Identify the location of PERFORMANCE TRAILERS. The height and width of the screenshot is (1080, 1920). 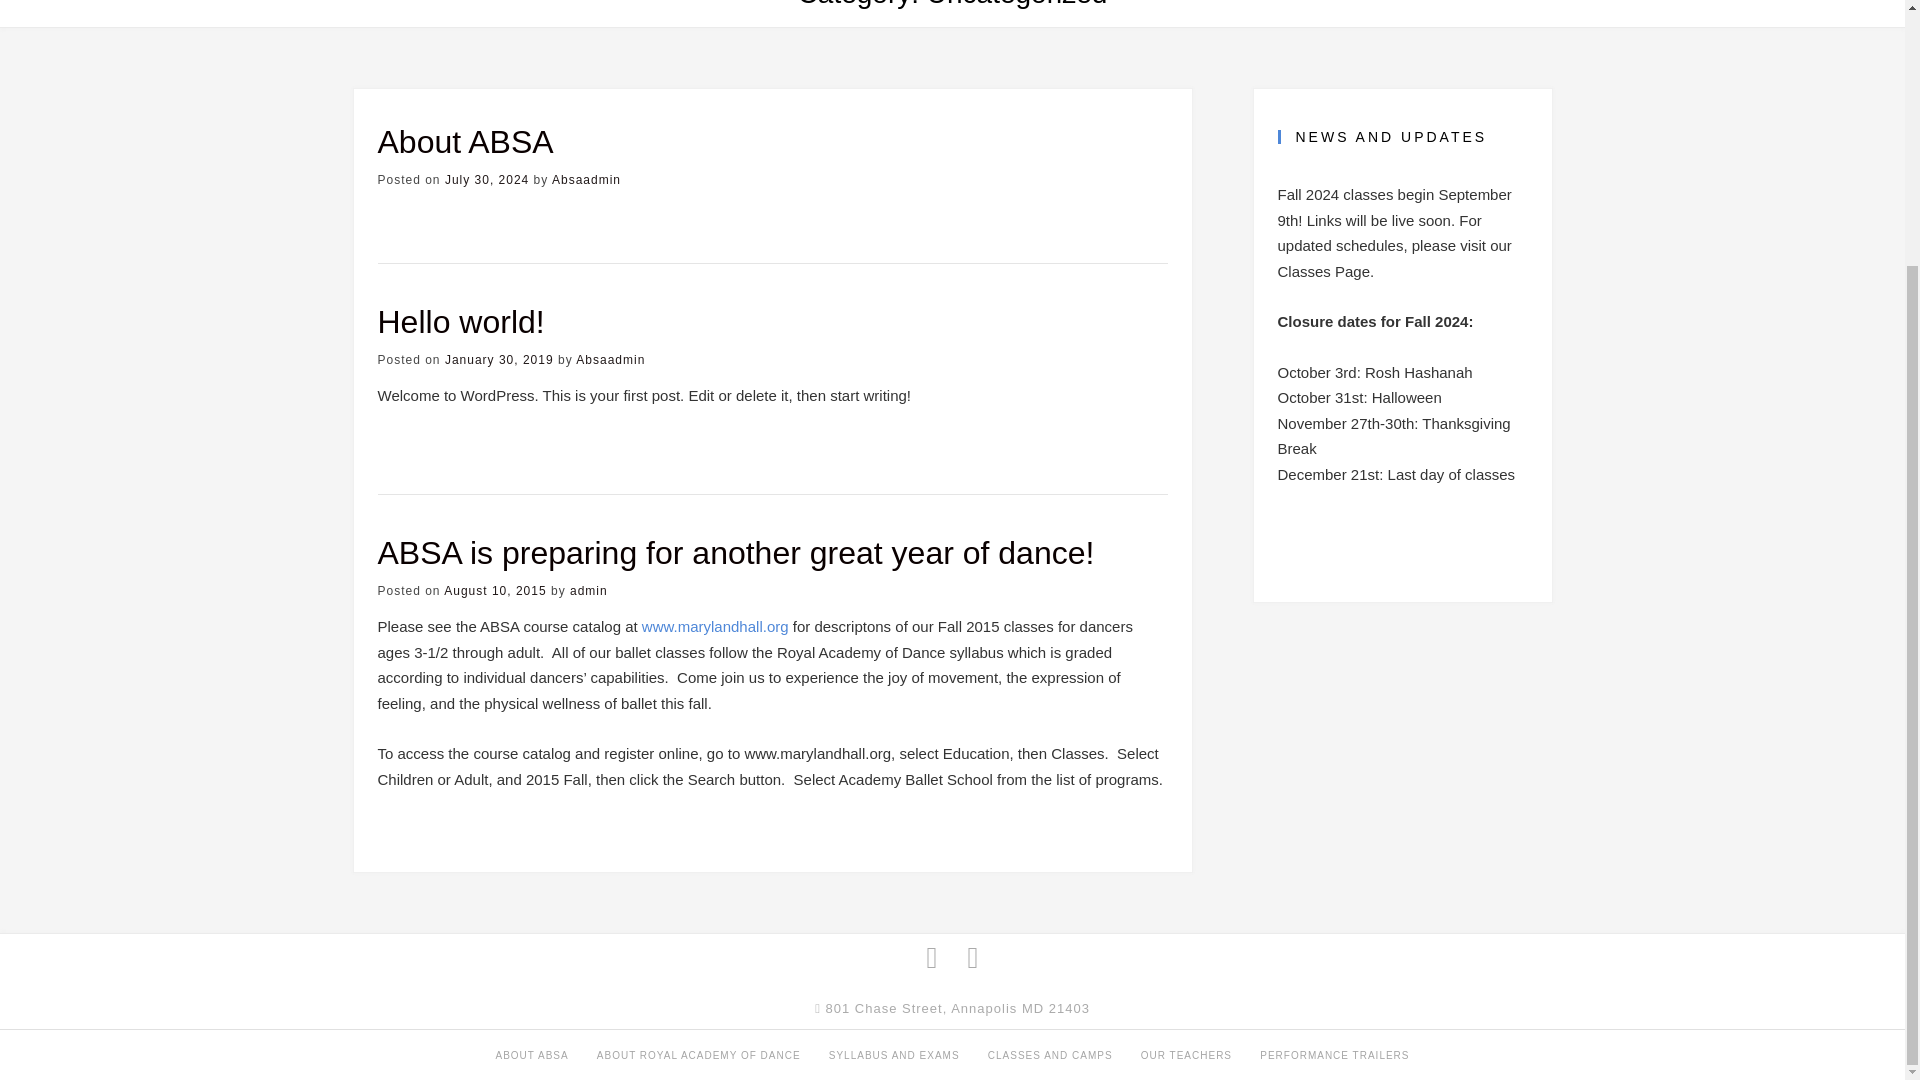
(1334, 1054).